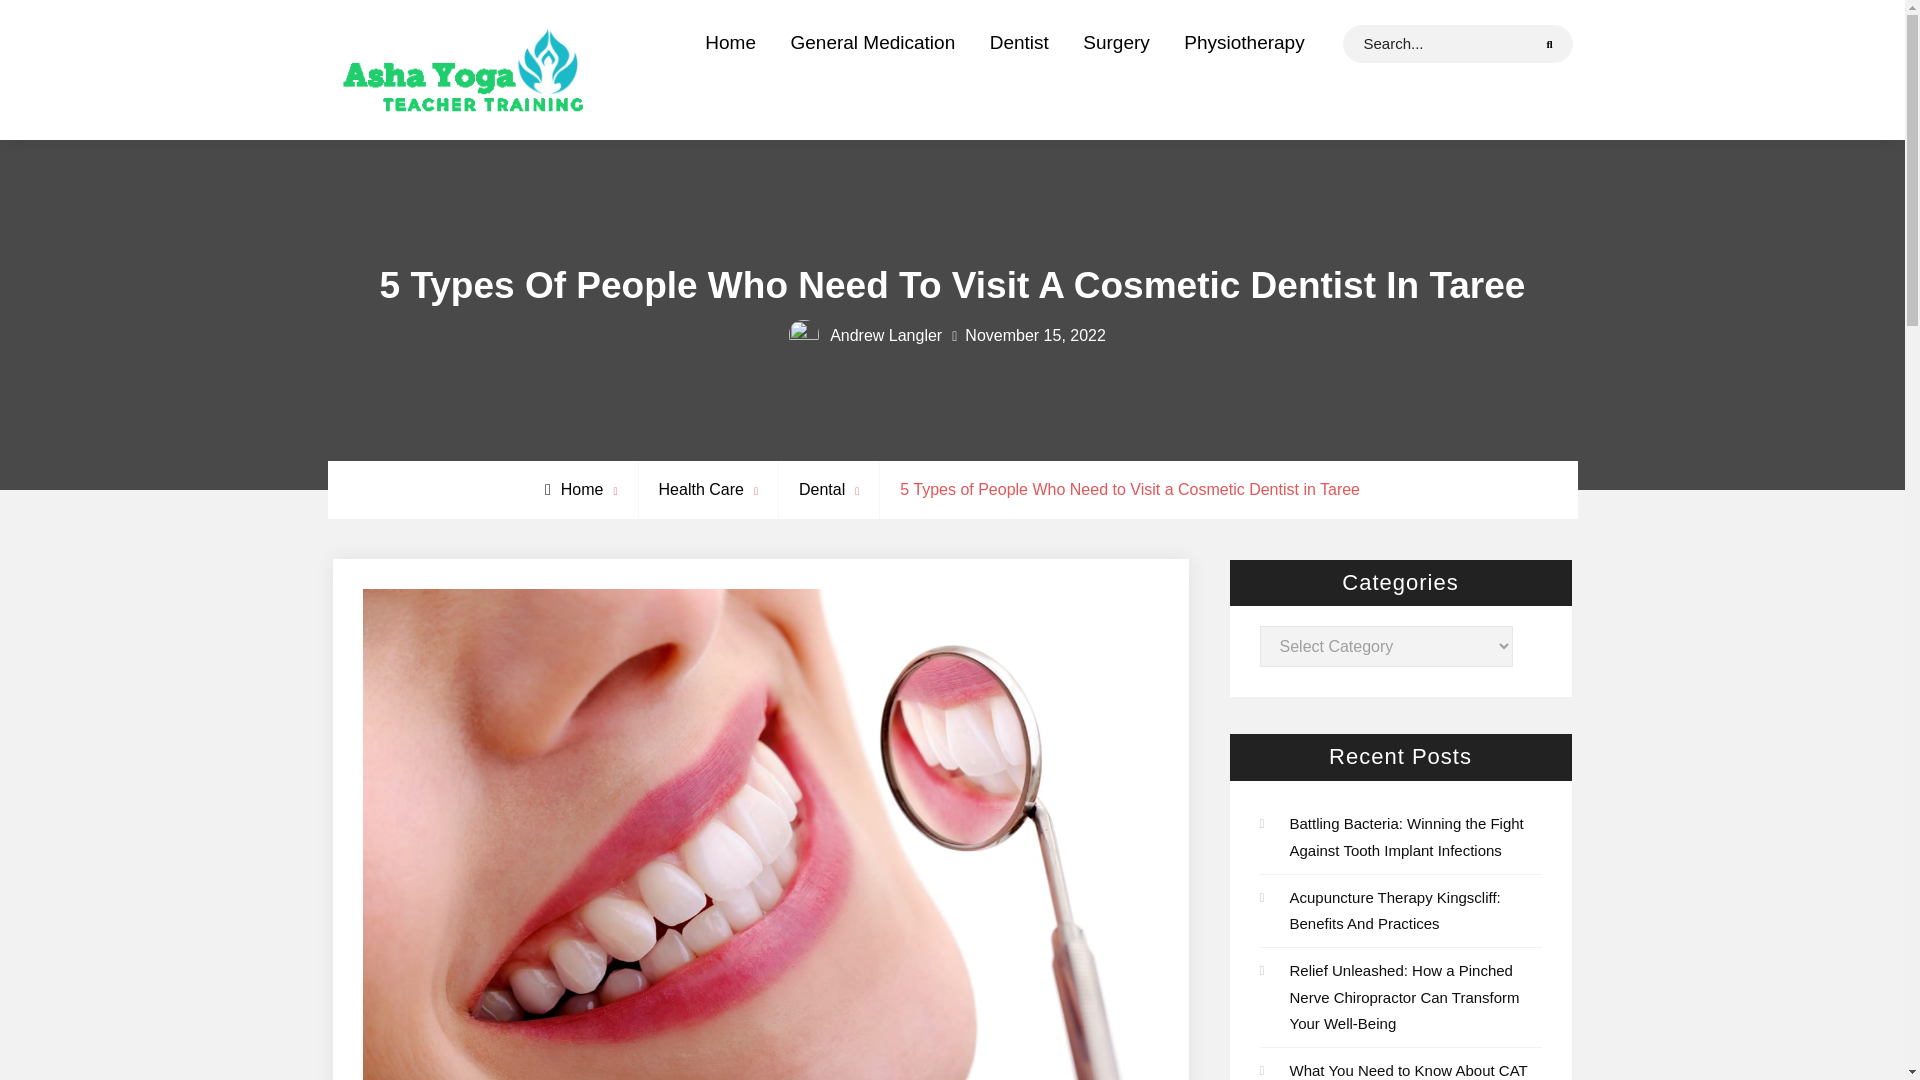  I want to click on General Medication, so click(872, 42).